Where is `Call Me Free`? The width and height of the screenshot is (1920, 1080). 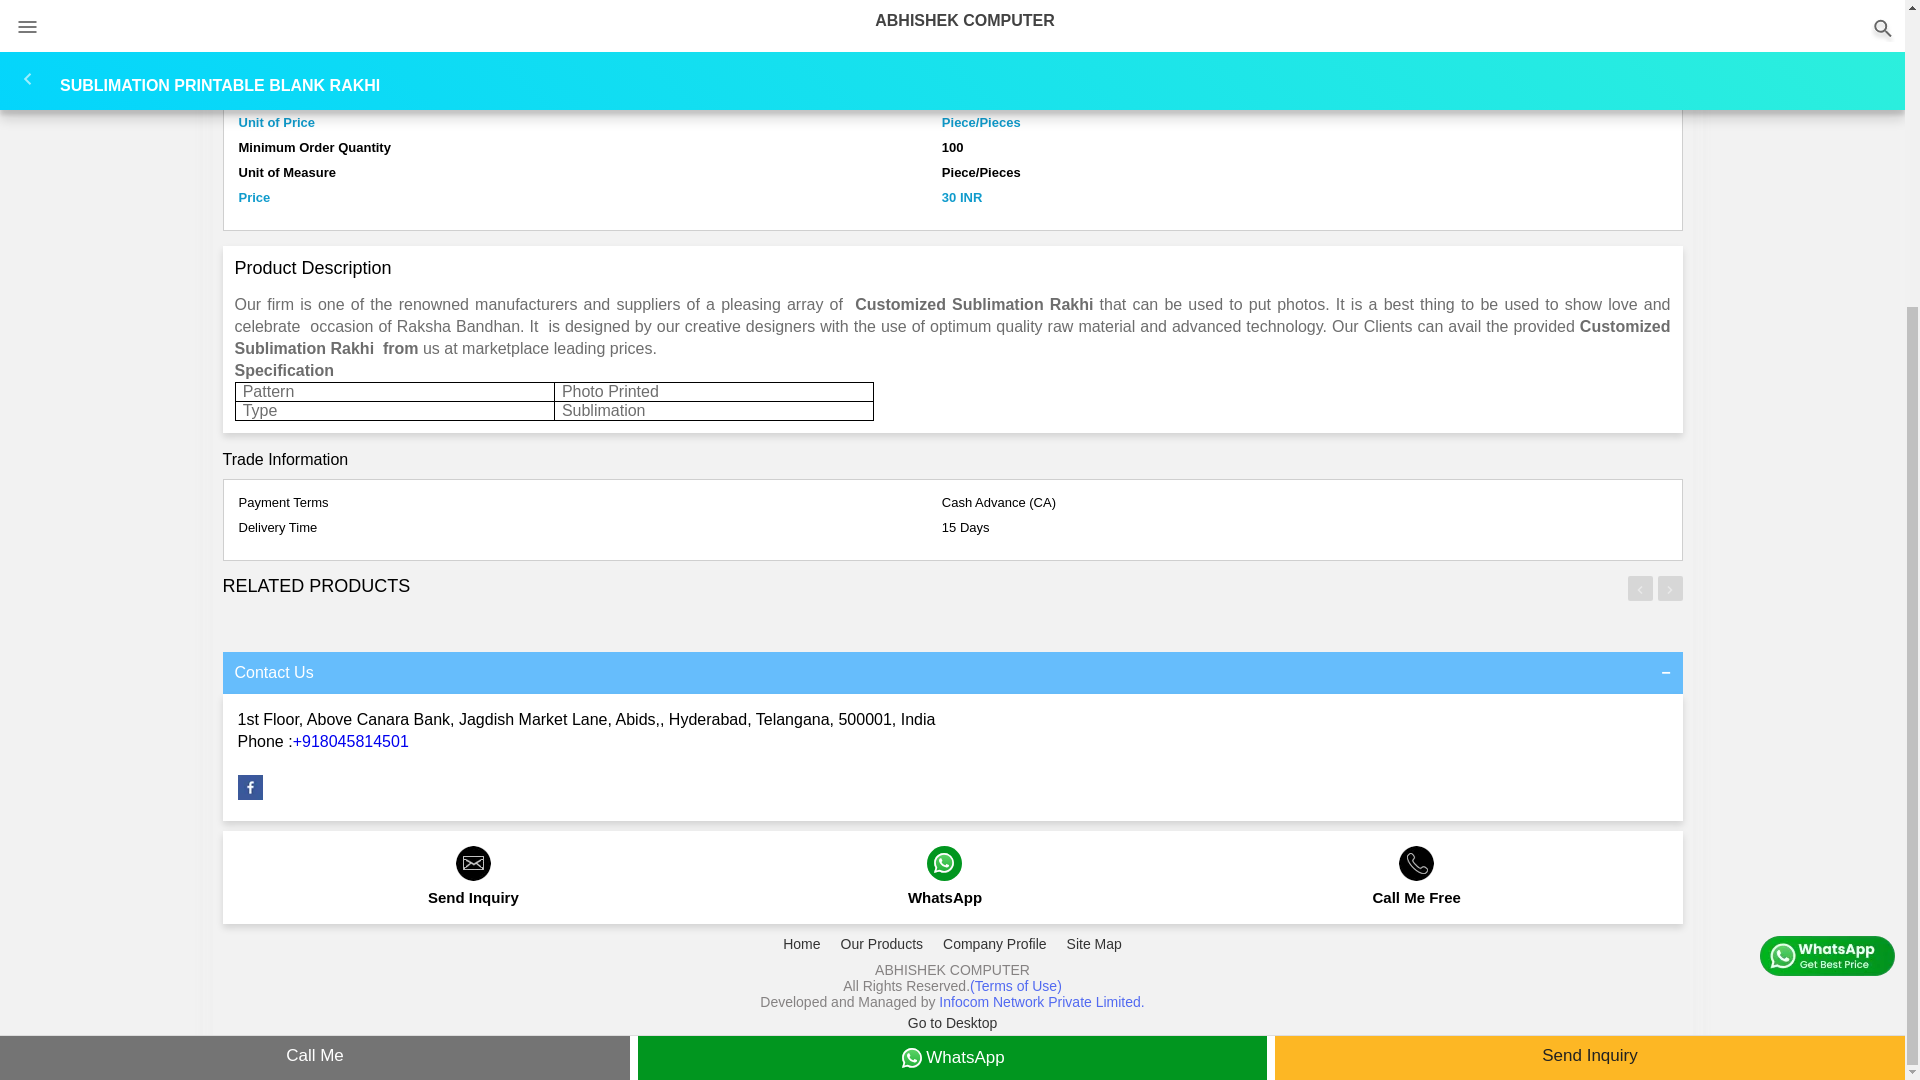 Call Me Free is located at coordinates (1416, 888).